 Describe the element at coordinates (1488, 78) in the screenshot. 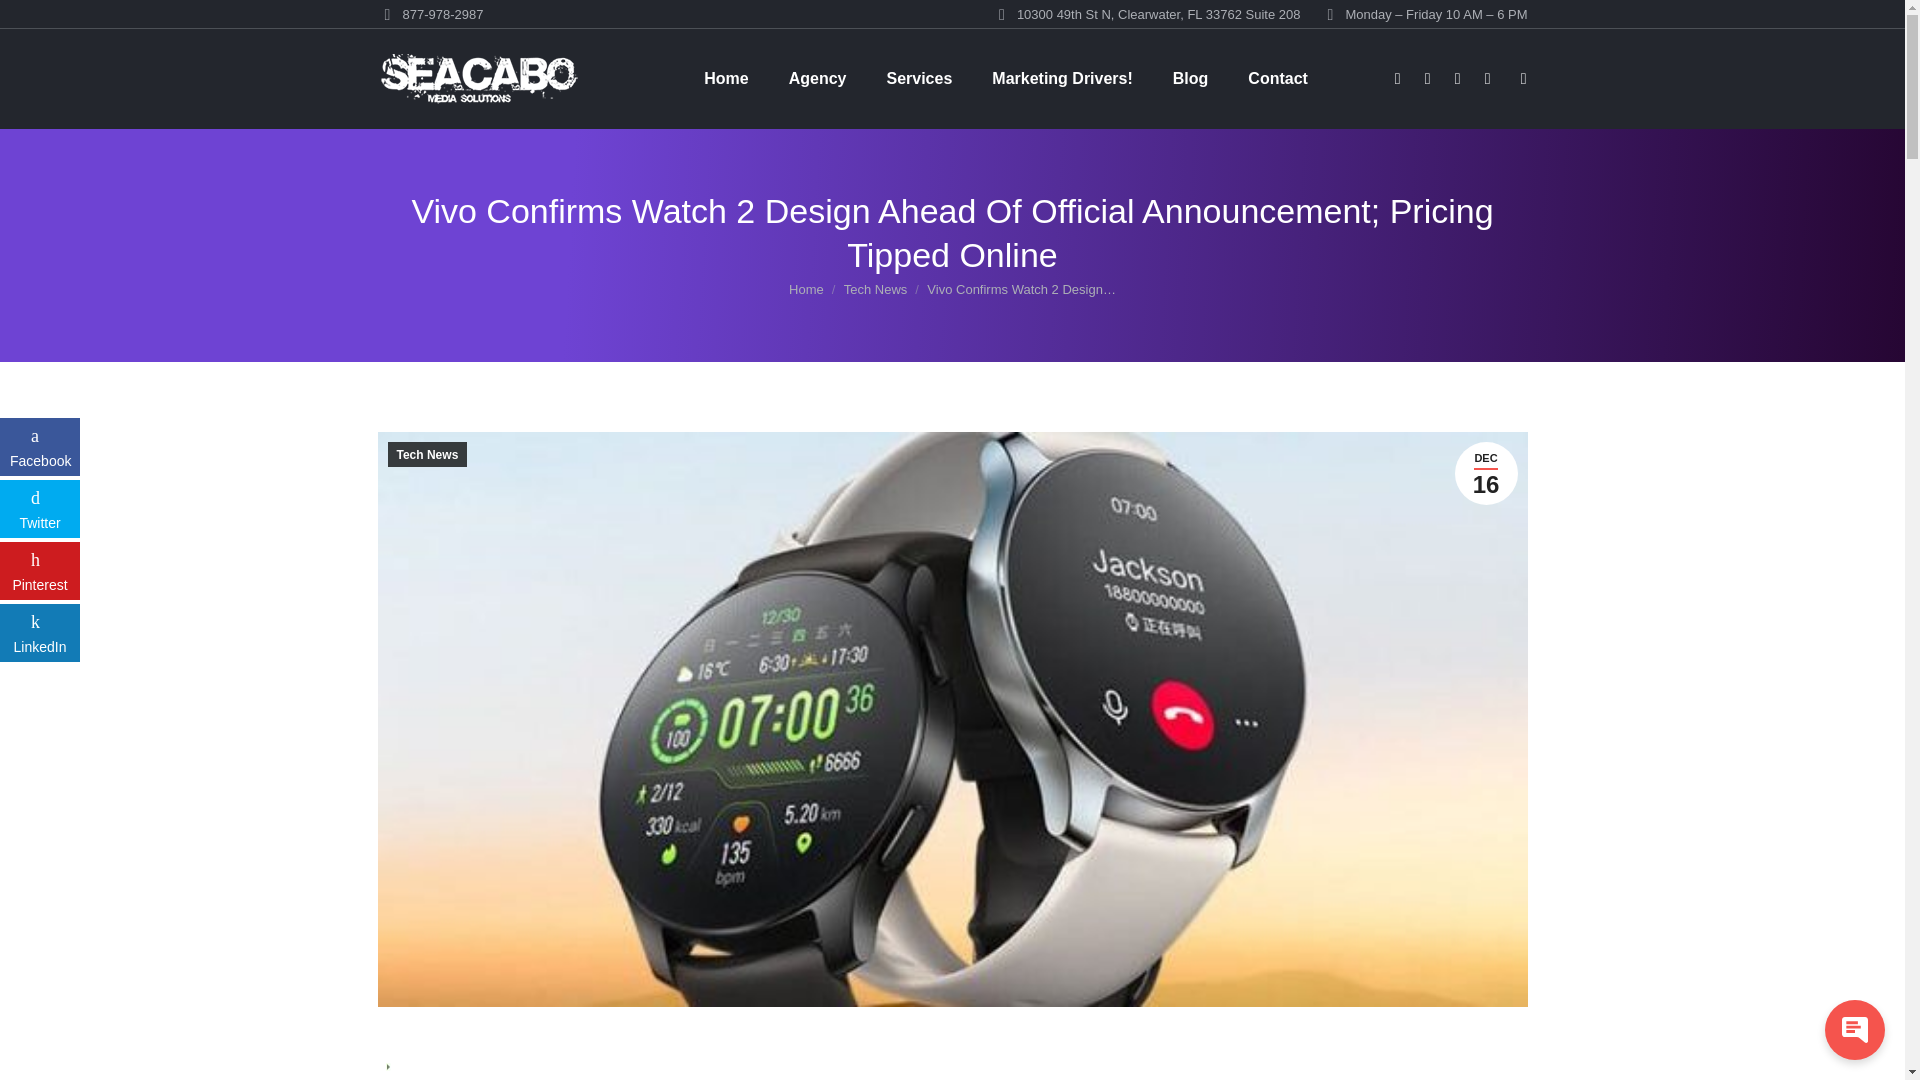

I see `Linkedin page opens in new window` at that location.